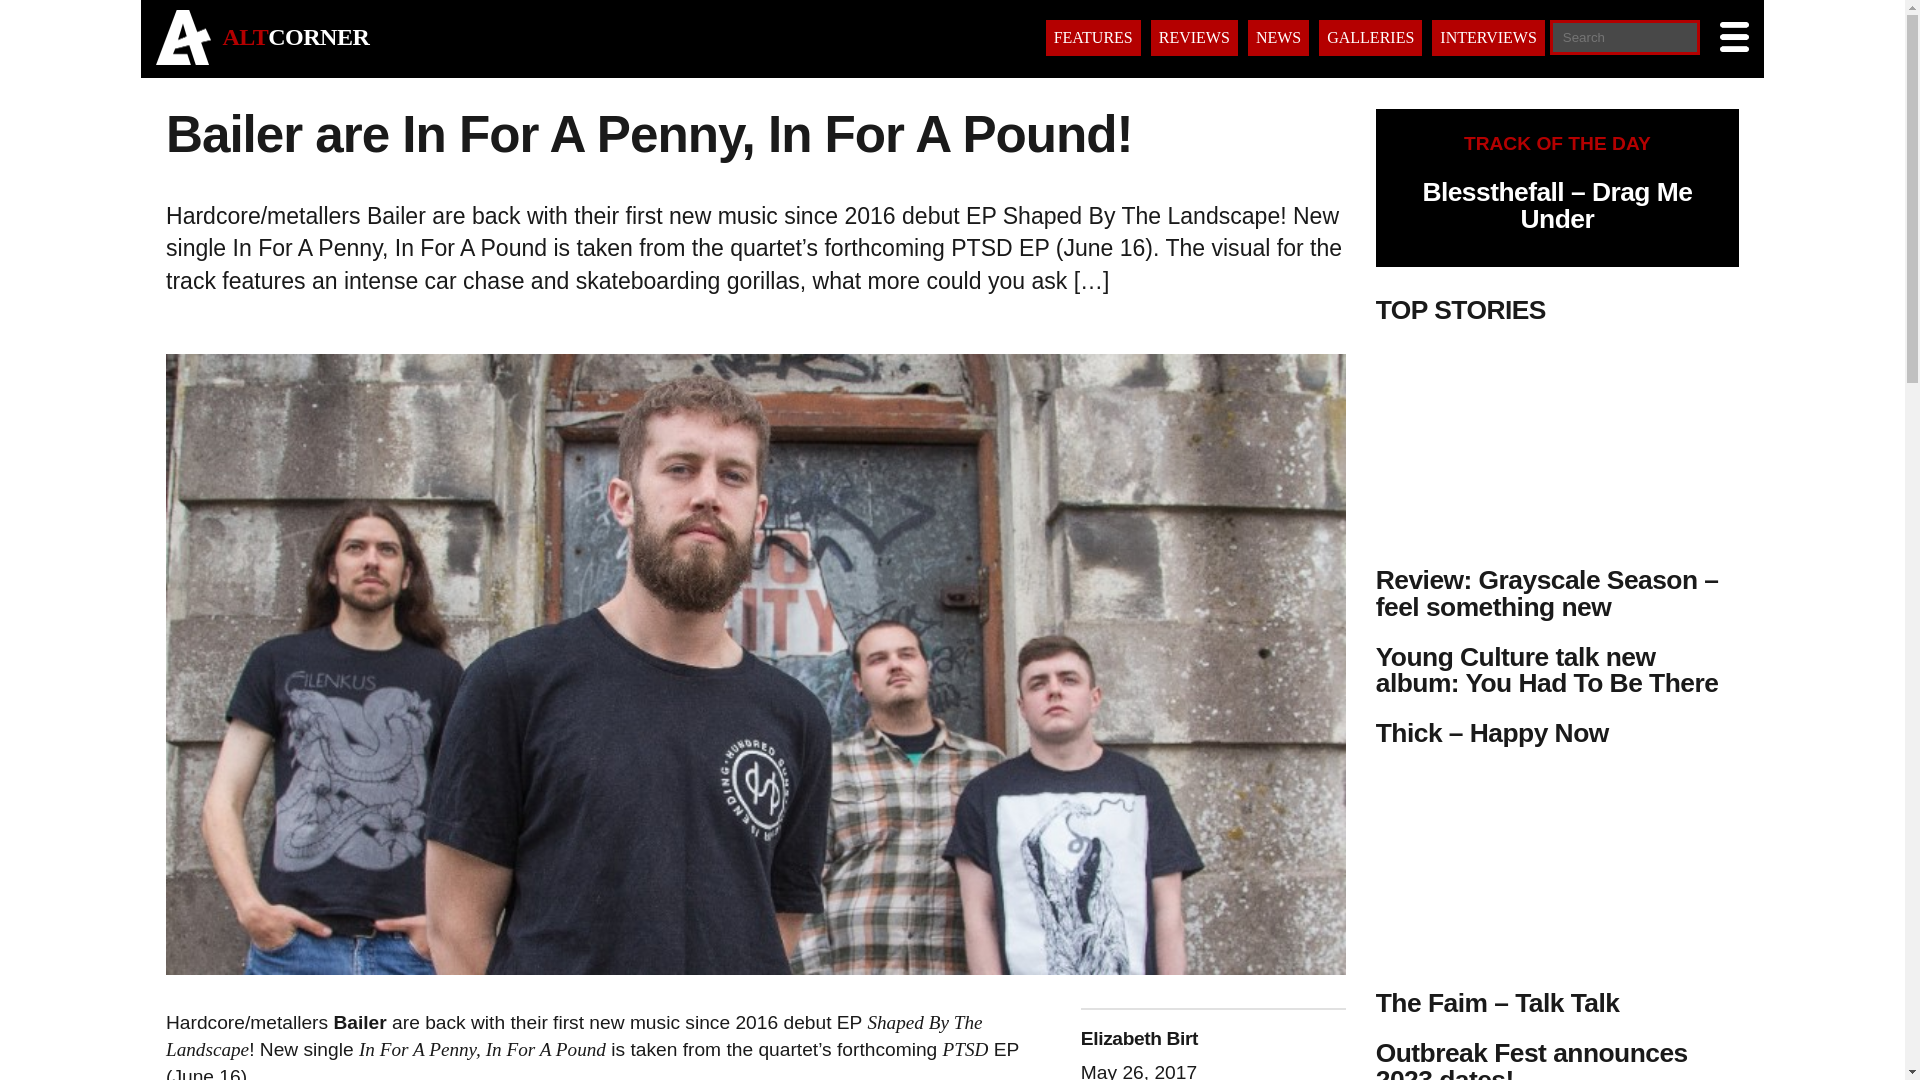 Image resolution: width=1920 pixels, height=1080 pixels. Describe the element at coordinates (295, 36) in the screenshot. I see `ALTCORNER.com` at that location.